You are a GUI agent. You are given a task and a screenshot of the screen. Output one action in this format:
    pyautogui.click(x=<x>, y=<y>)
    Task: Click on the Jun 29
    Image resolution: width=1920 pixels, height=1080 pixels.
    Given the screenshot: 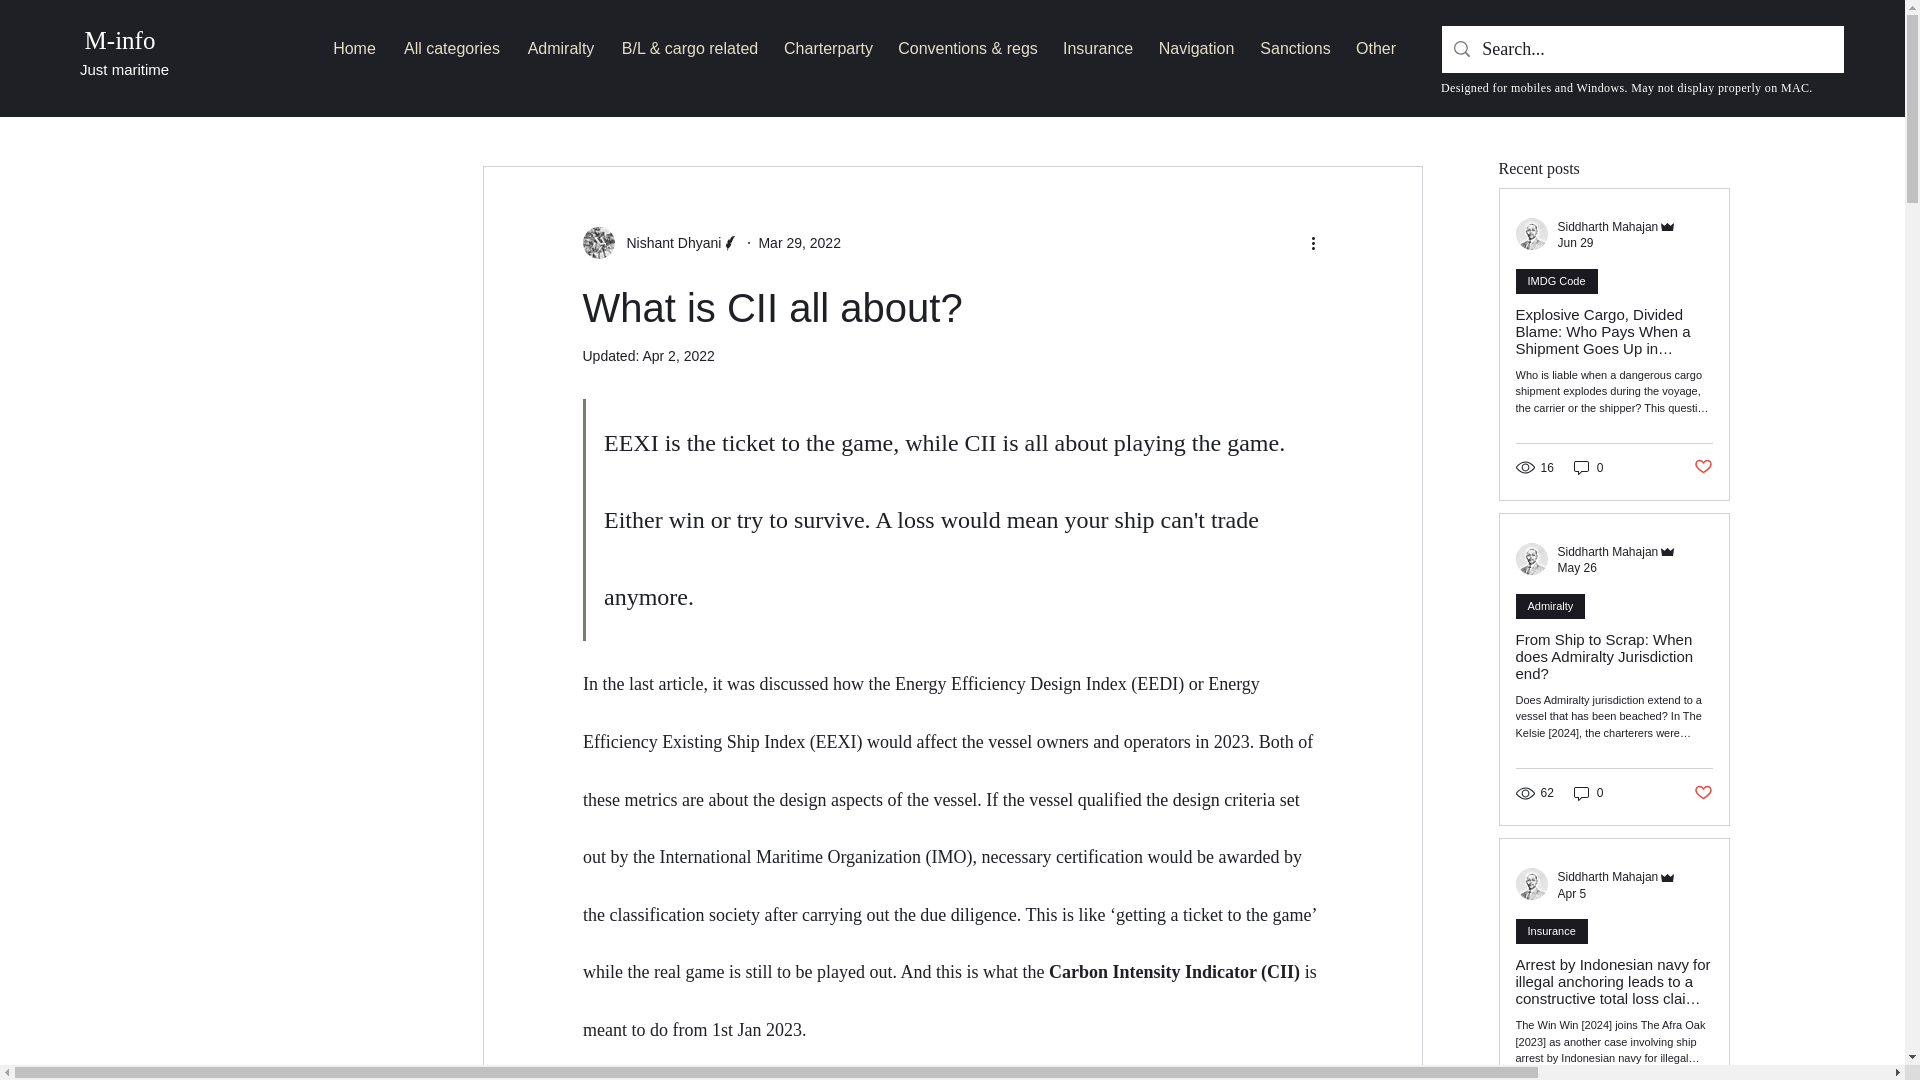 What is the action you would take?
    pyautogui.click(x=1575, y=242)
    